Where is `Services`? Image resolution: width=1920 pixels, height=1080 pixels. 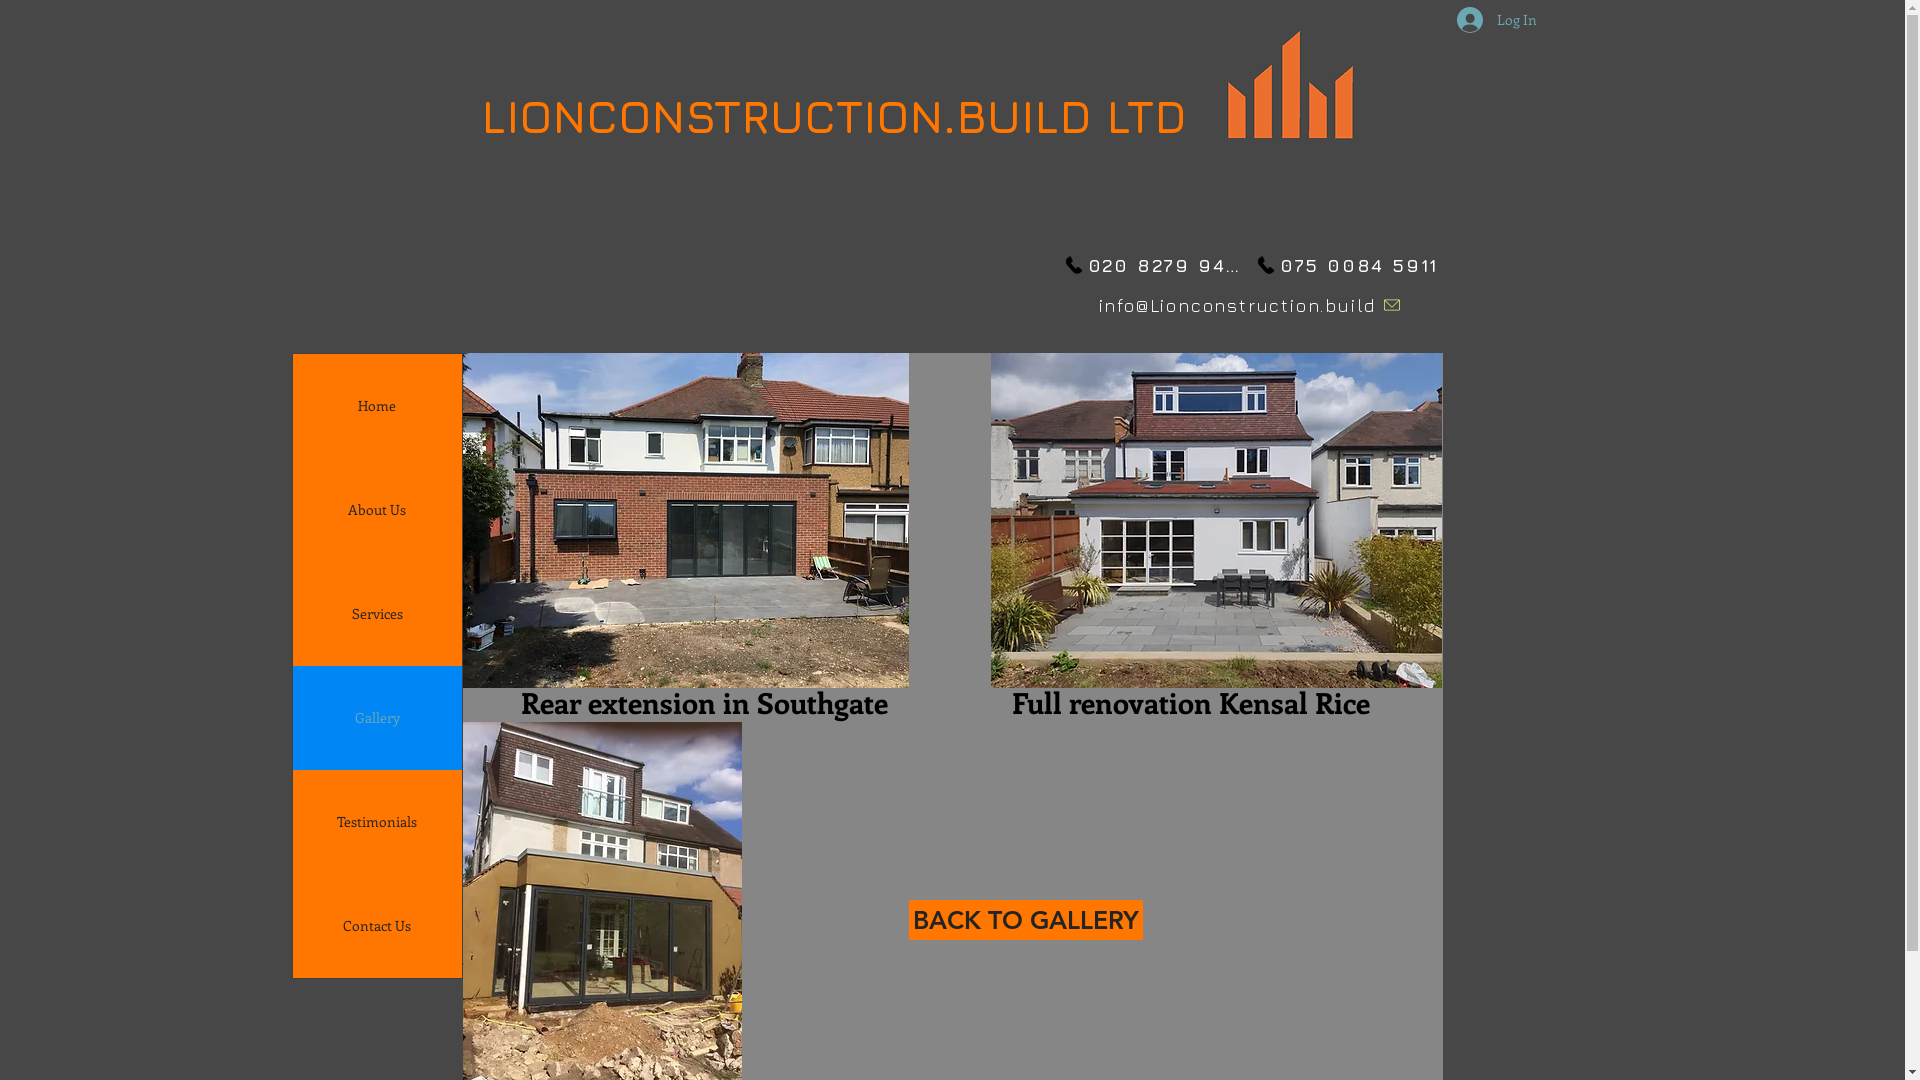
Services is located at coordinates (376, 614).